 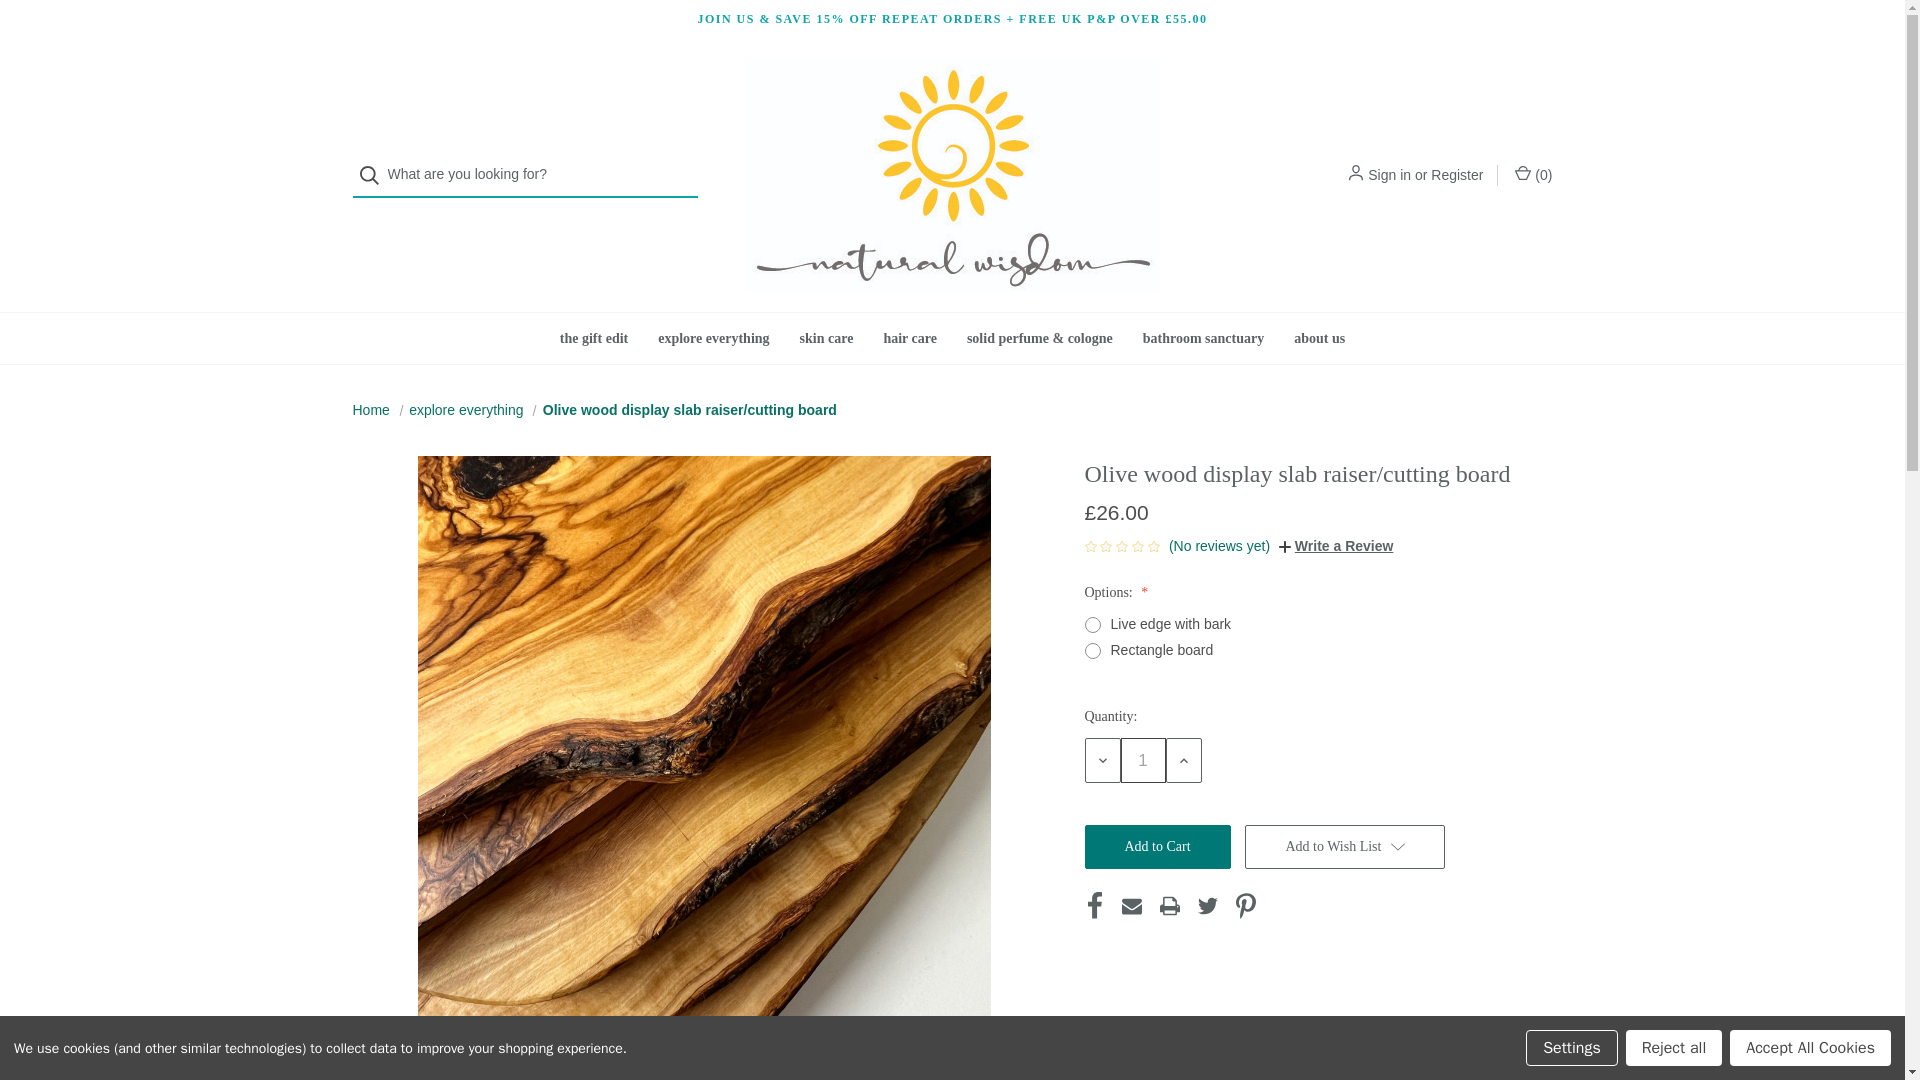 What do you see at coordinates (594, 338) in the screenshot?
I see `the gift edit` at bounding box center [594, 338].